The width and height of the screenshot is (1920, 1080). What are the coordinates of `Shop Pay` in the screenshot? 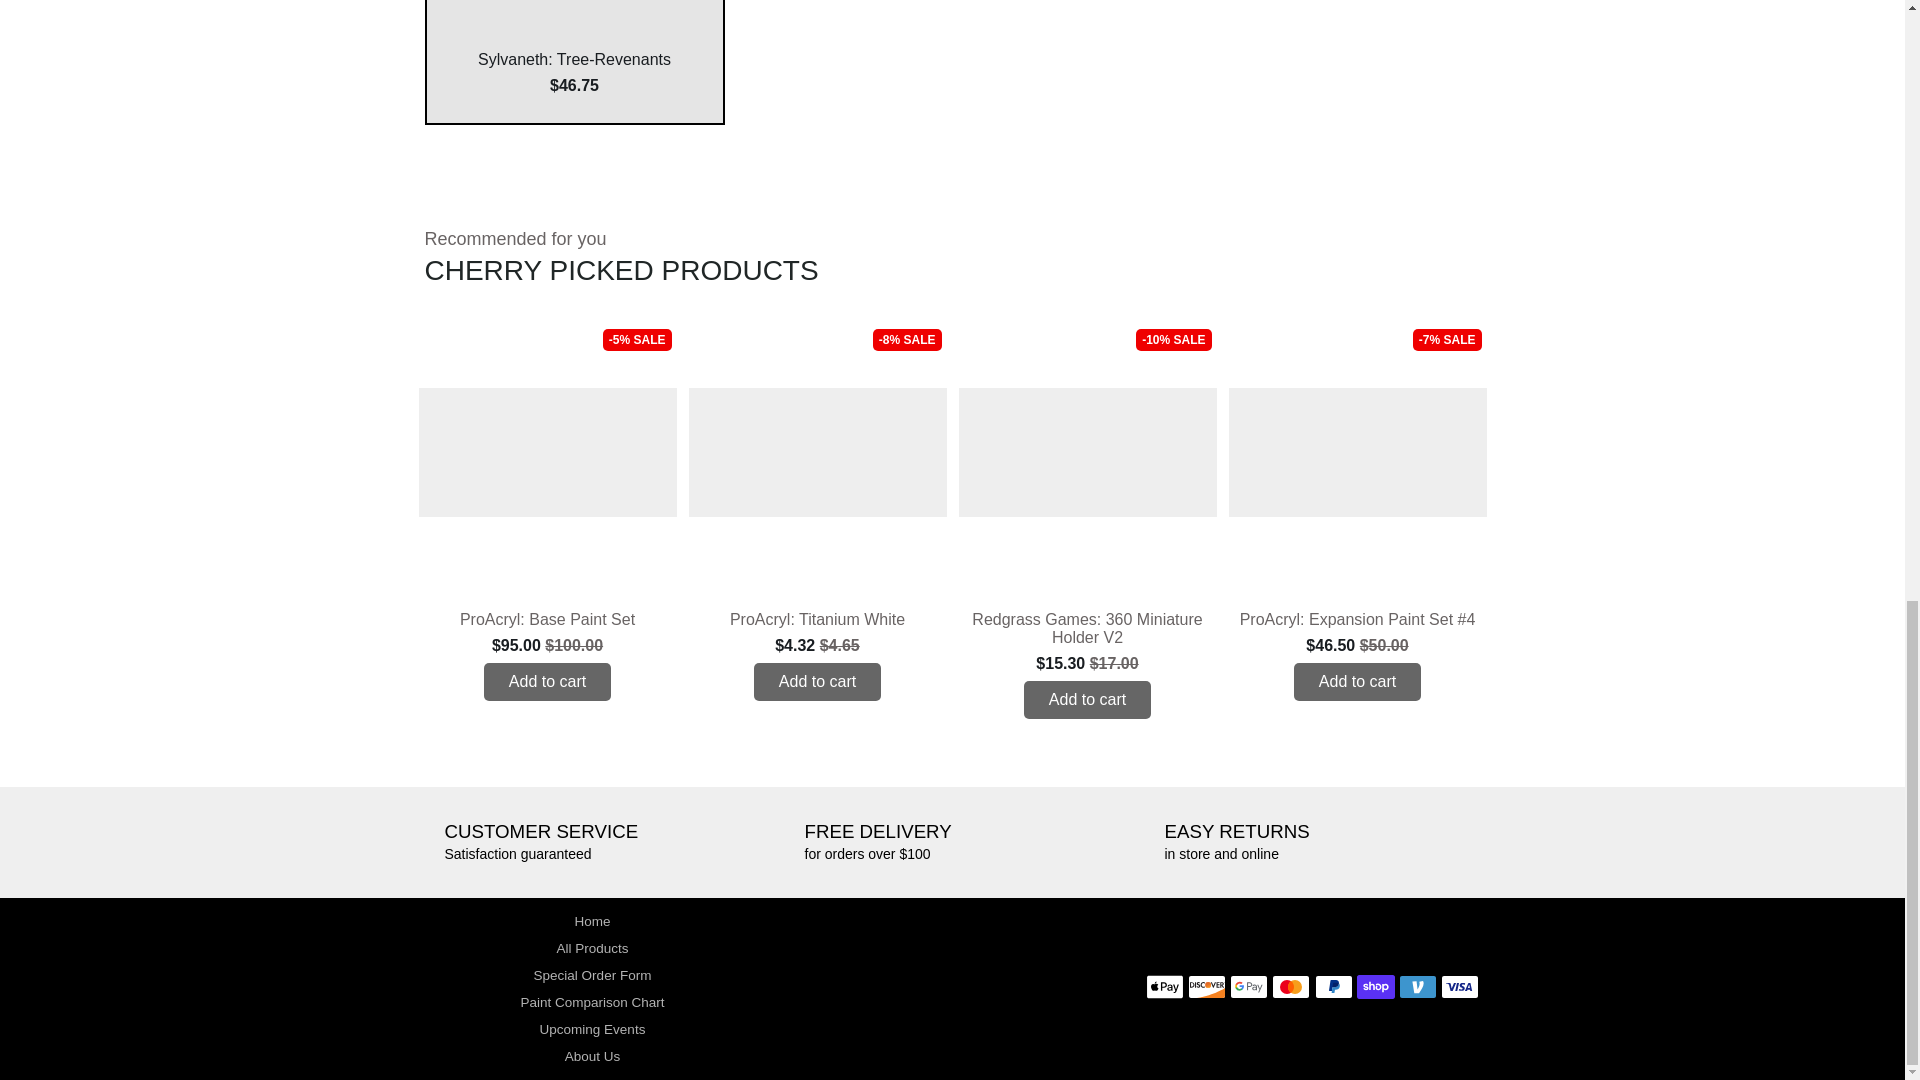 It's located at (1376, 987).